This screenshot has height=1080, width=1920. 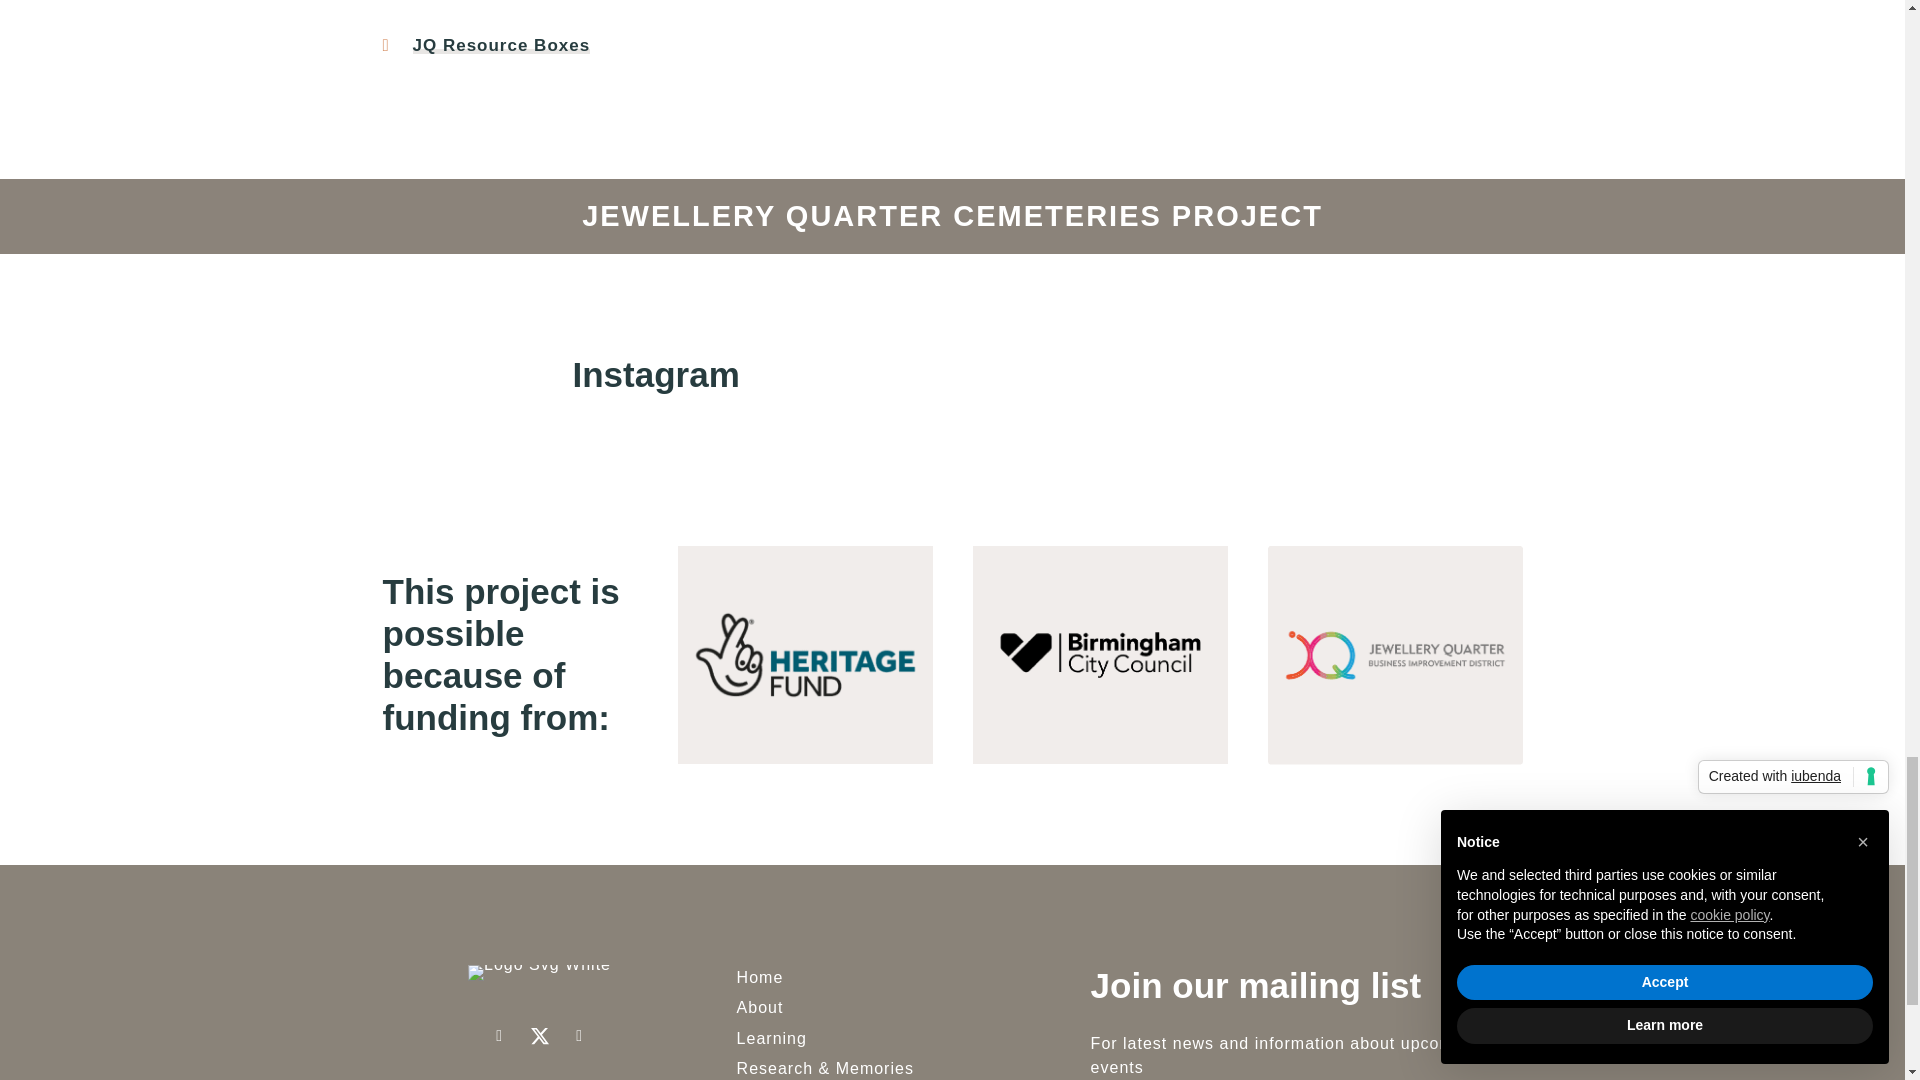 I want to click on Bm, so click(x=1098, y=655).